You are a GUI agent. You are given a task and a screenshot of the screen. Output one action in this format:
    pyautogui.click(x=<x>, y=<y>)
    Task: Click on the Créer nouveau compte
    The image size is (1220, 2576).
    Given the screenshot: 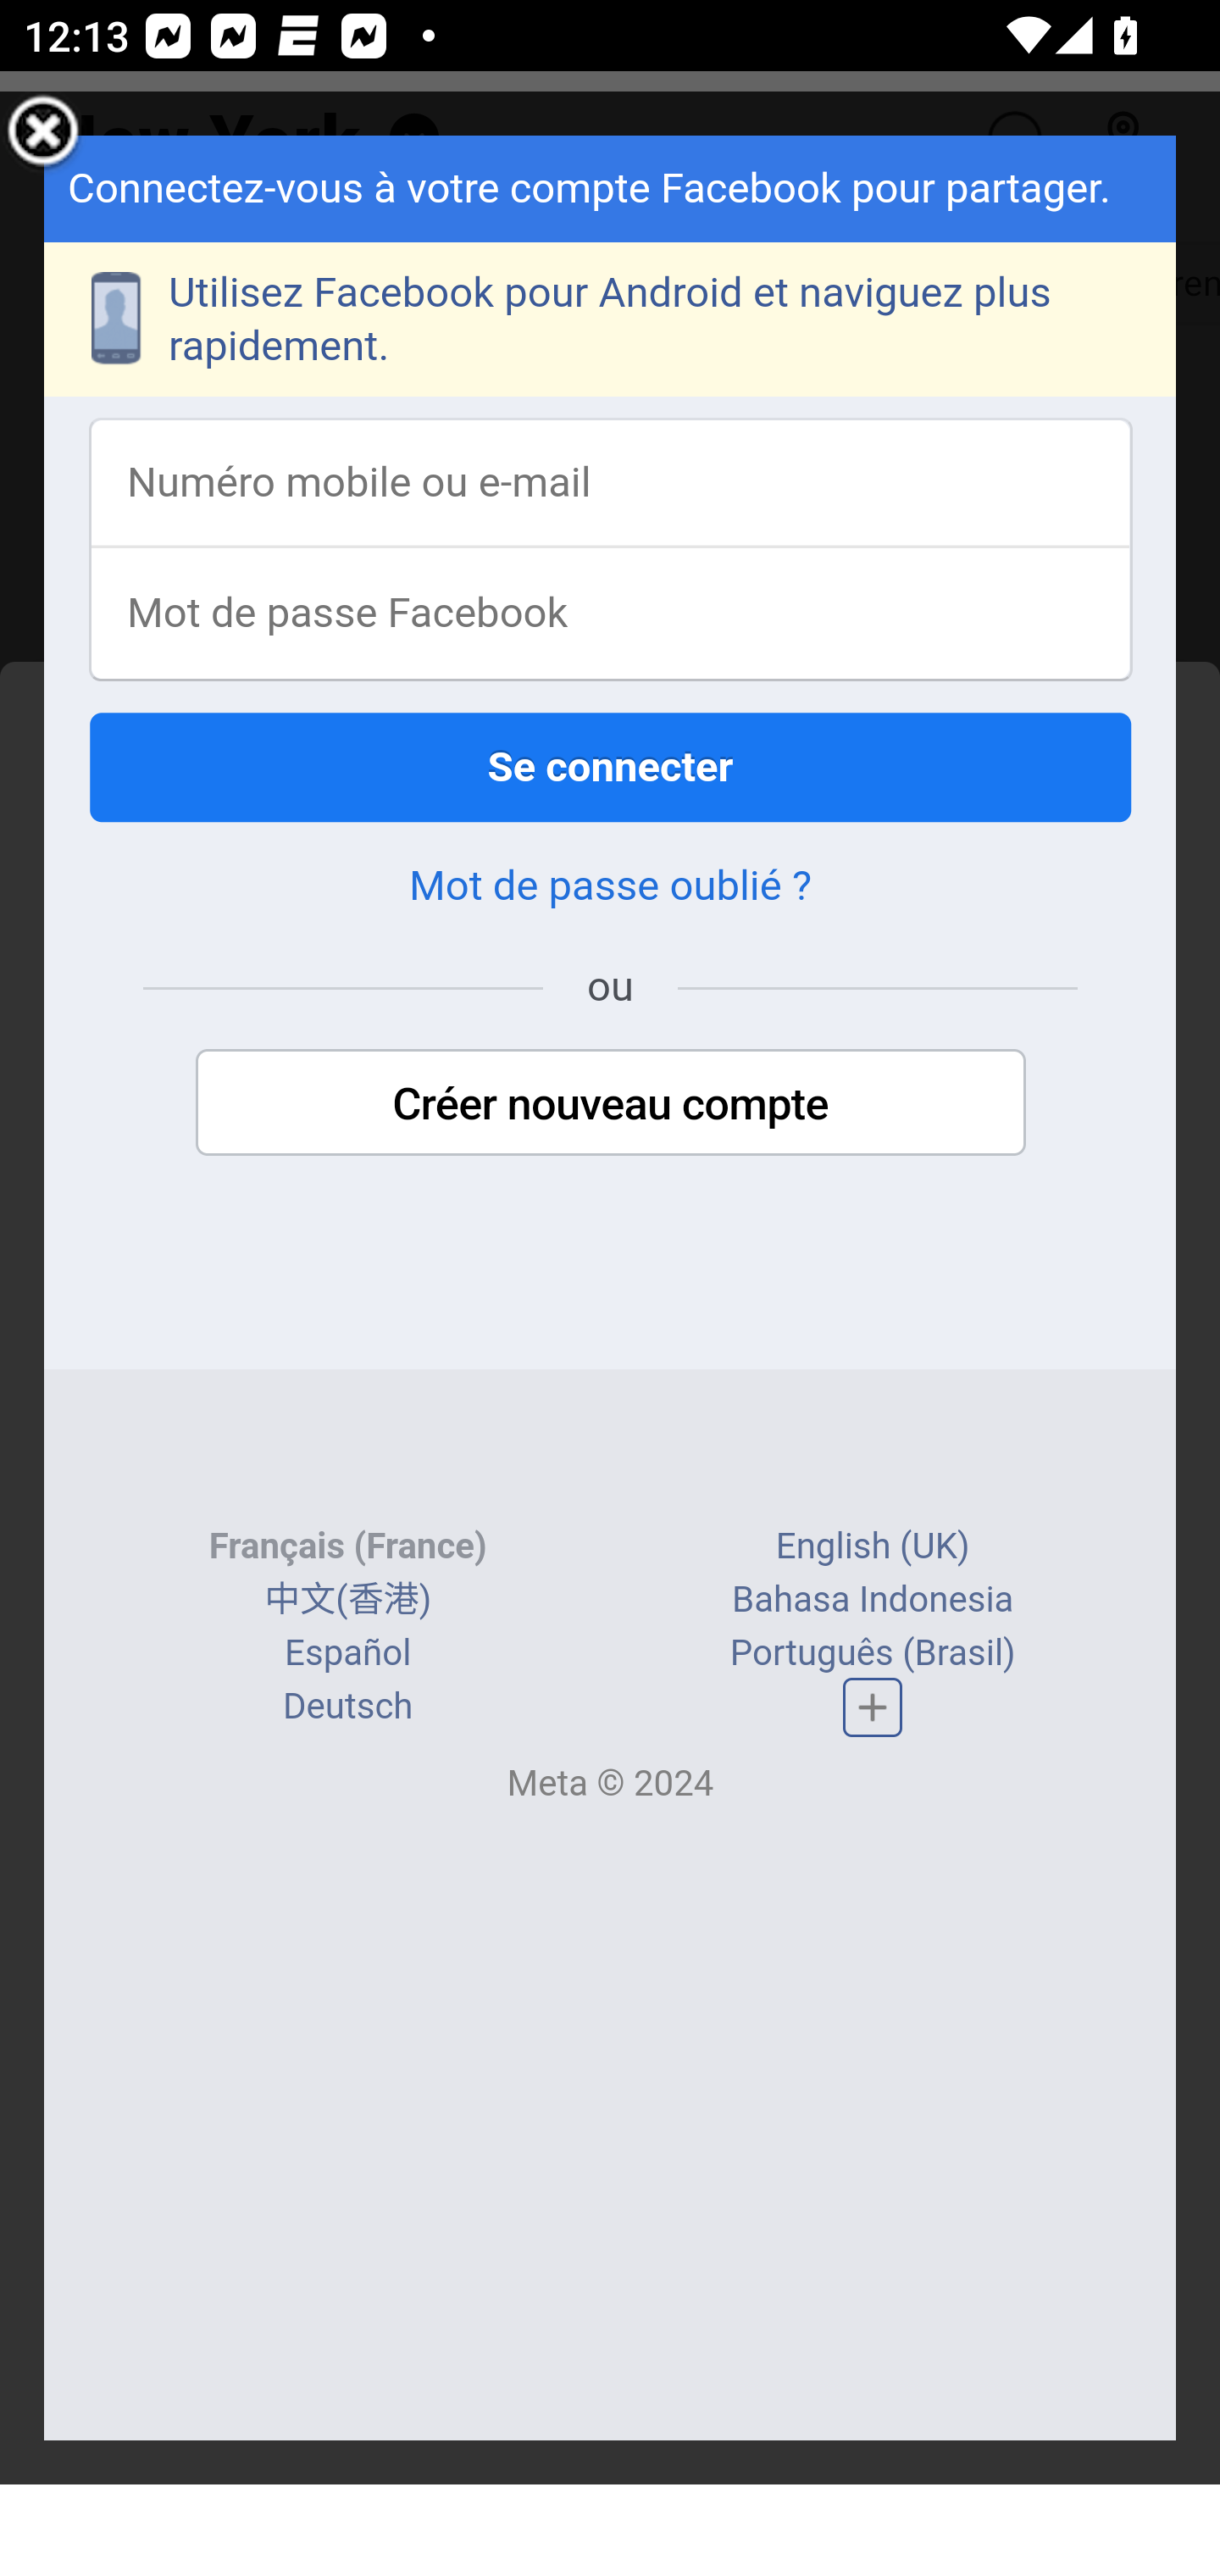 What is the action you would take?
    pyautogui.click(x=610, y=1103)
    